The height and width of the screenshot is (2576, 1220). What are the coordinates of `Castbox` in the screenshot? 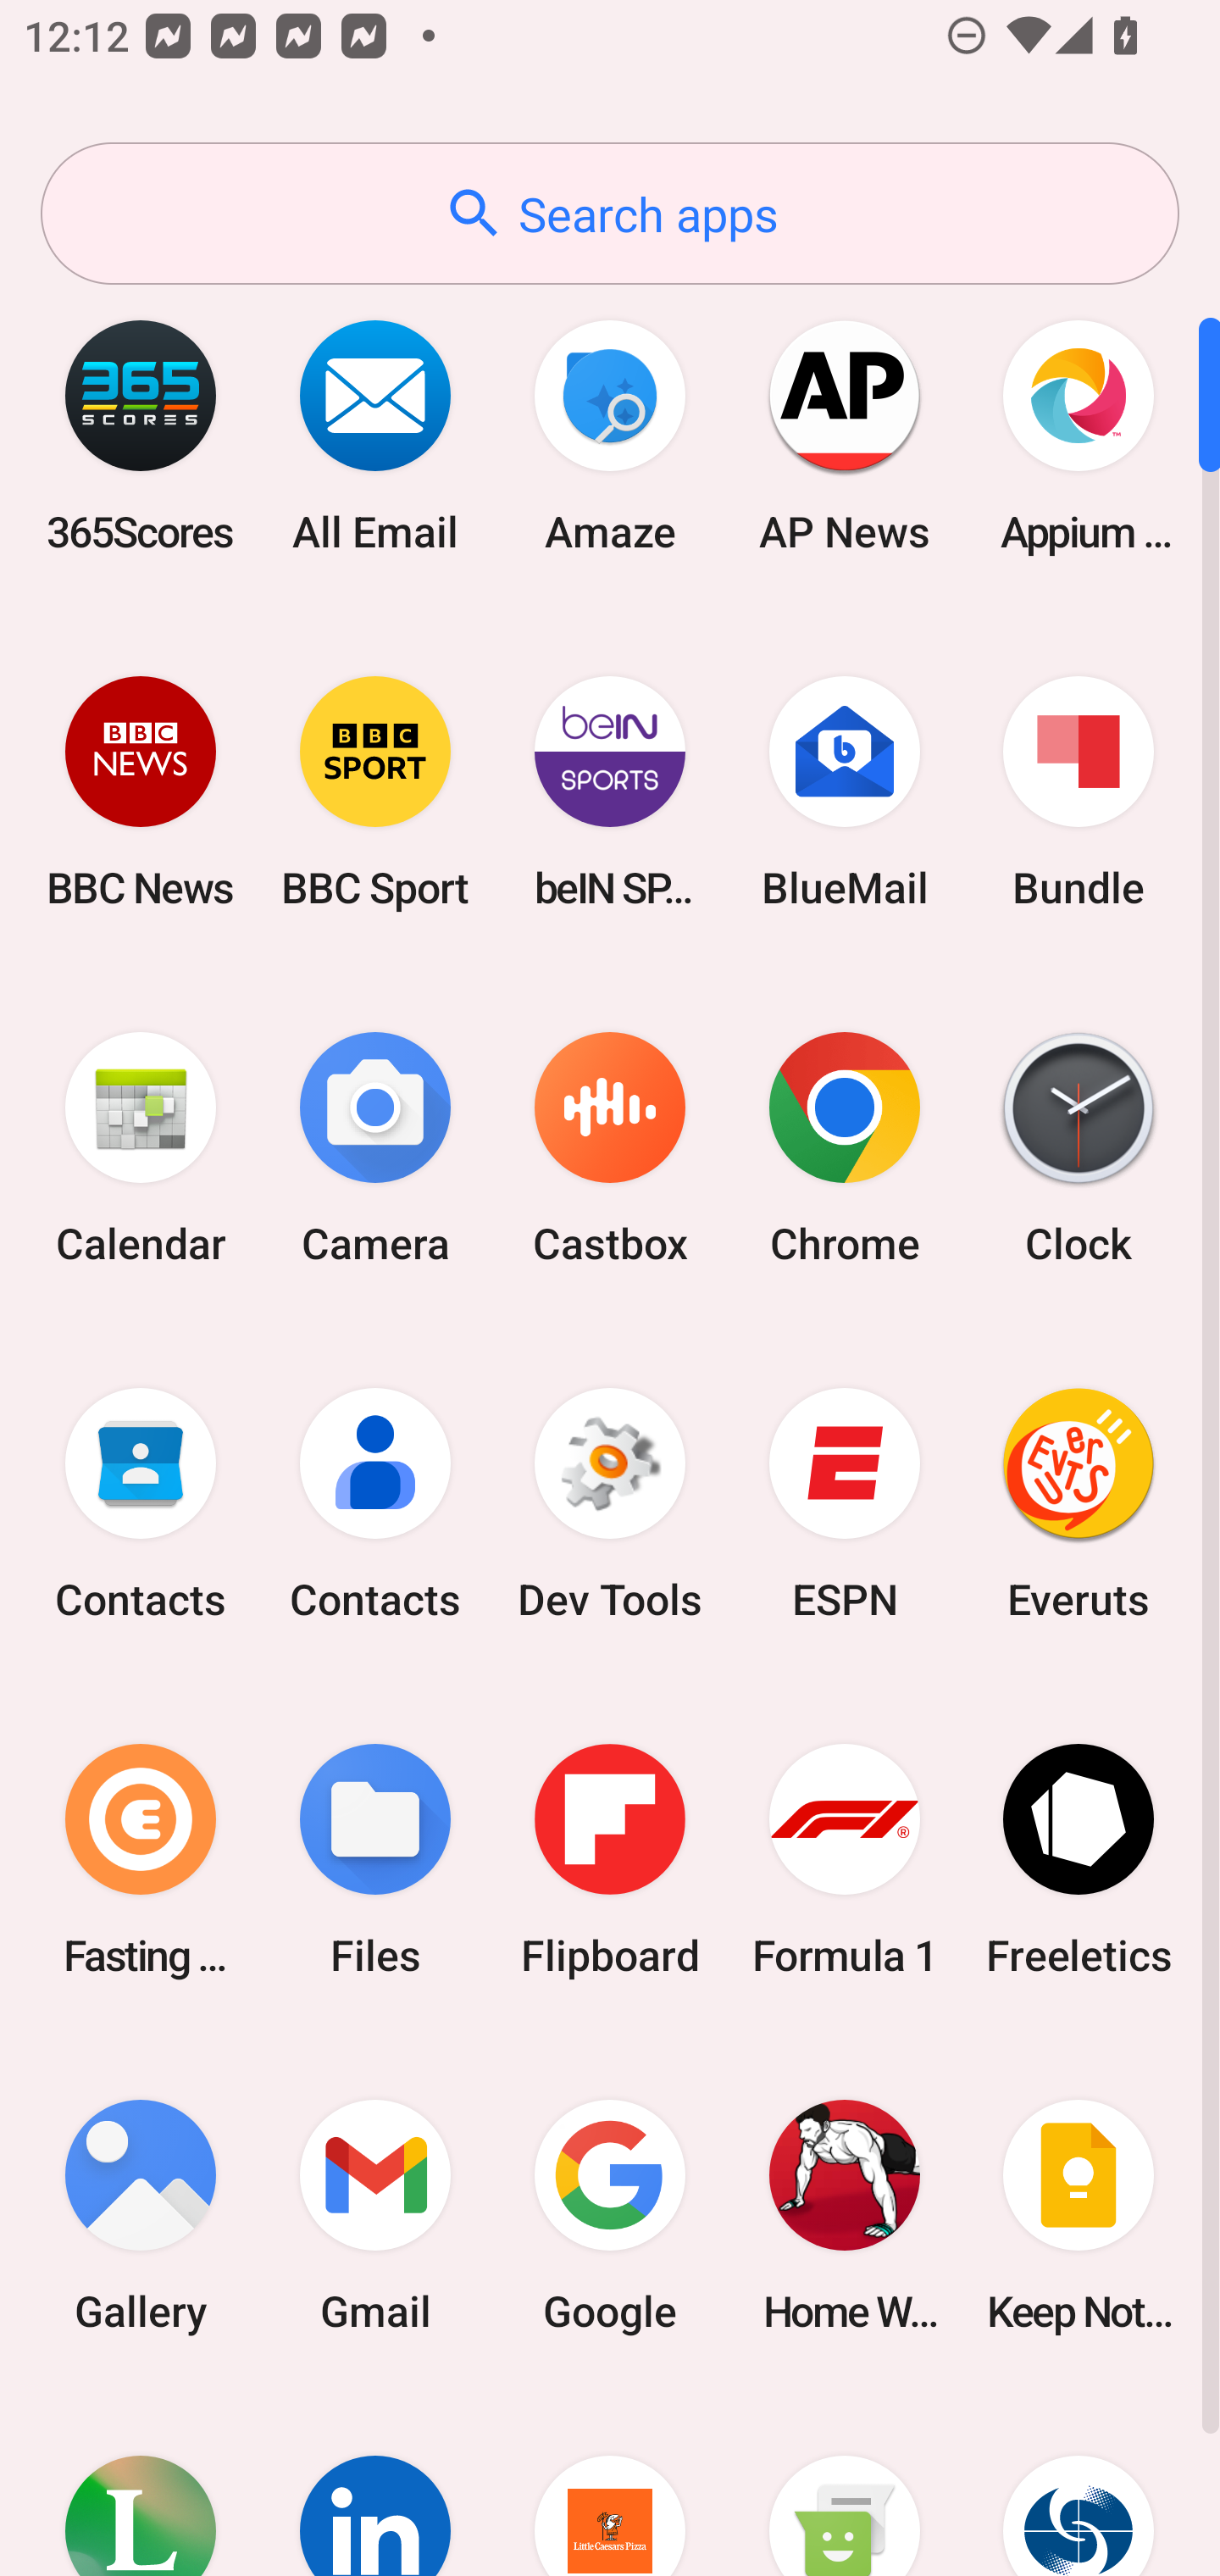 It's located at (610, 1149).